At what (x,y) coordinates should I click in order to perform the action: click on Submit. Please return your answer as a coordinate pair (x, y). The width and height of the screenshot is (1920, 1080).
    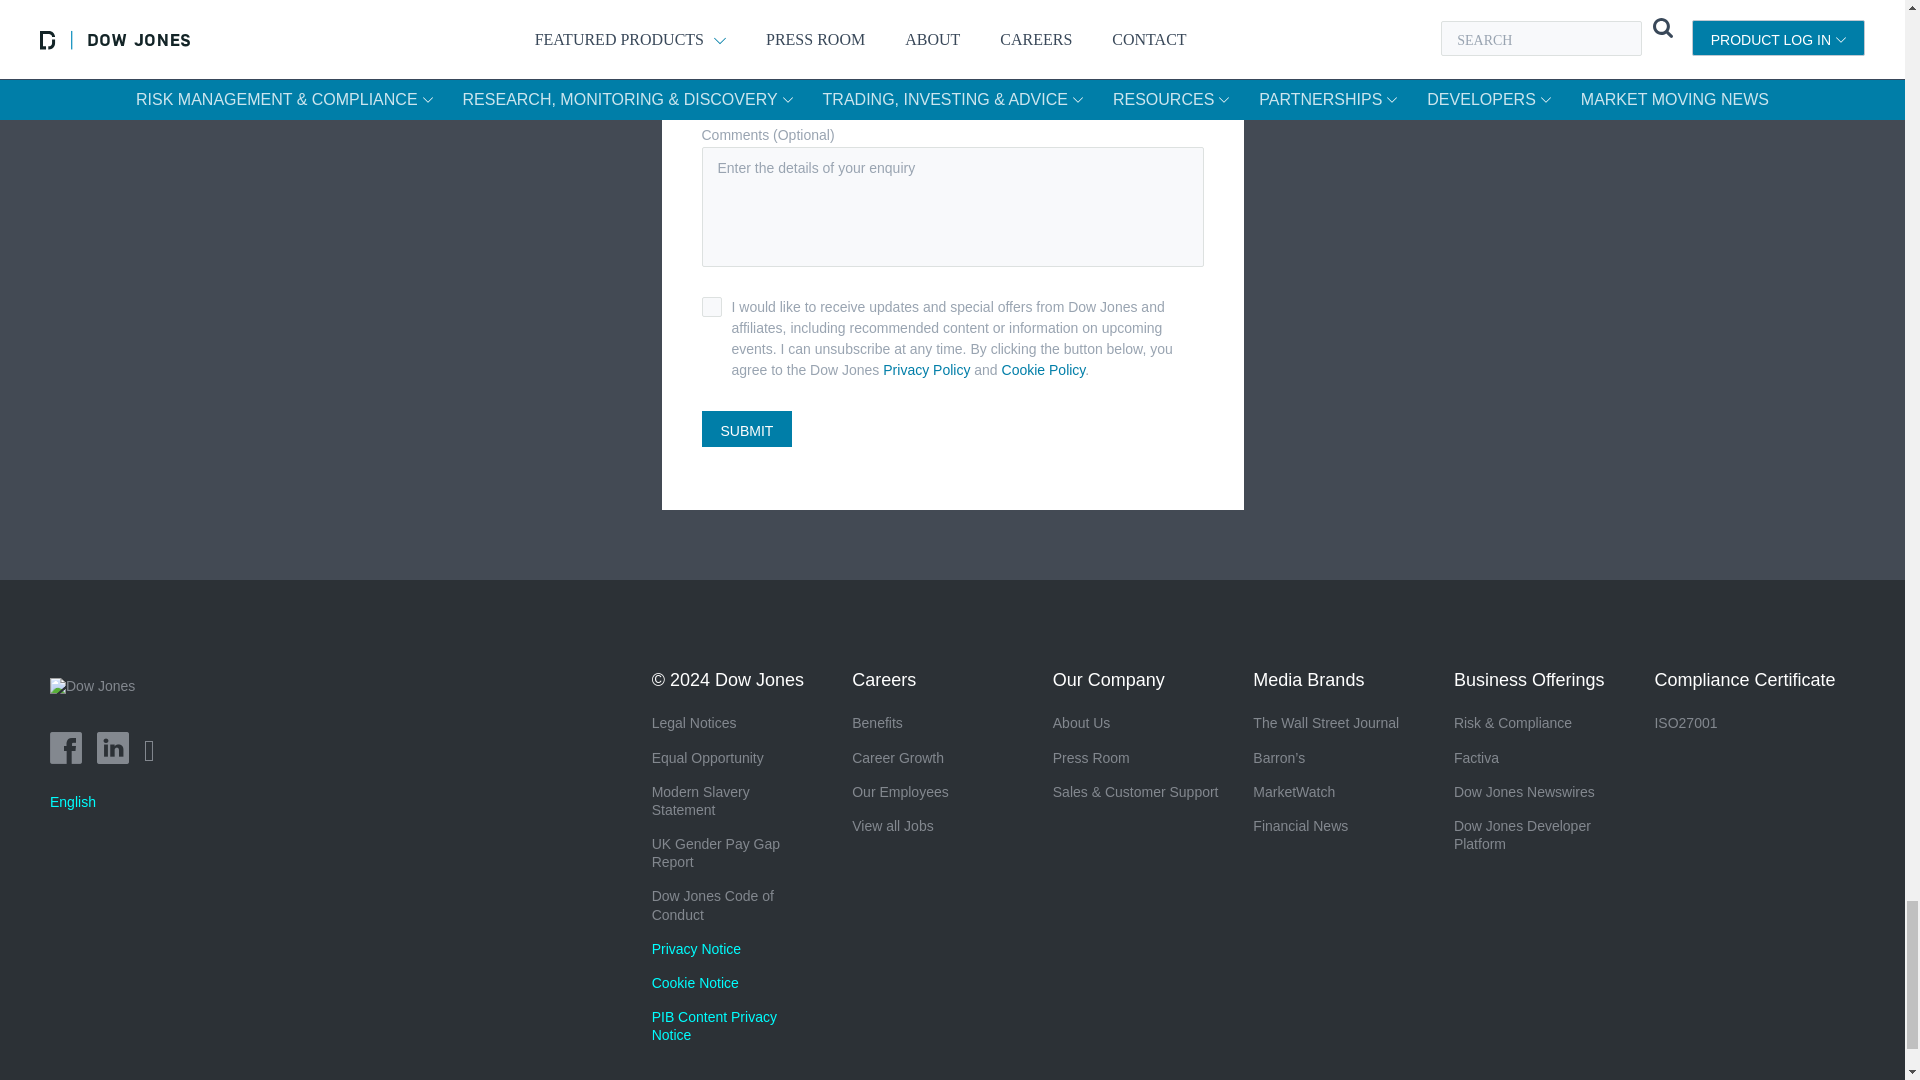
    Looking at the image, I should click on (747, 429).